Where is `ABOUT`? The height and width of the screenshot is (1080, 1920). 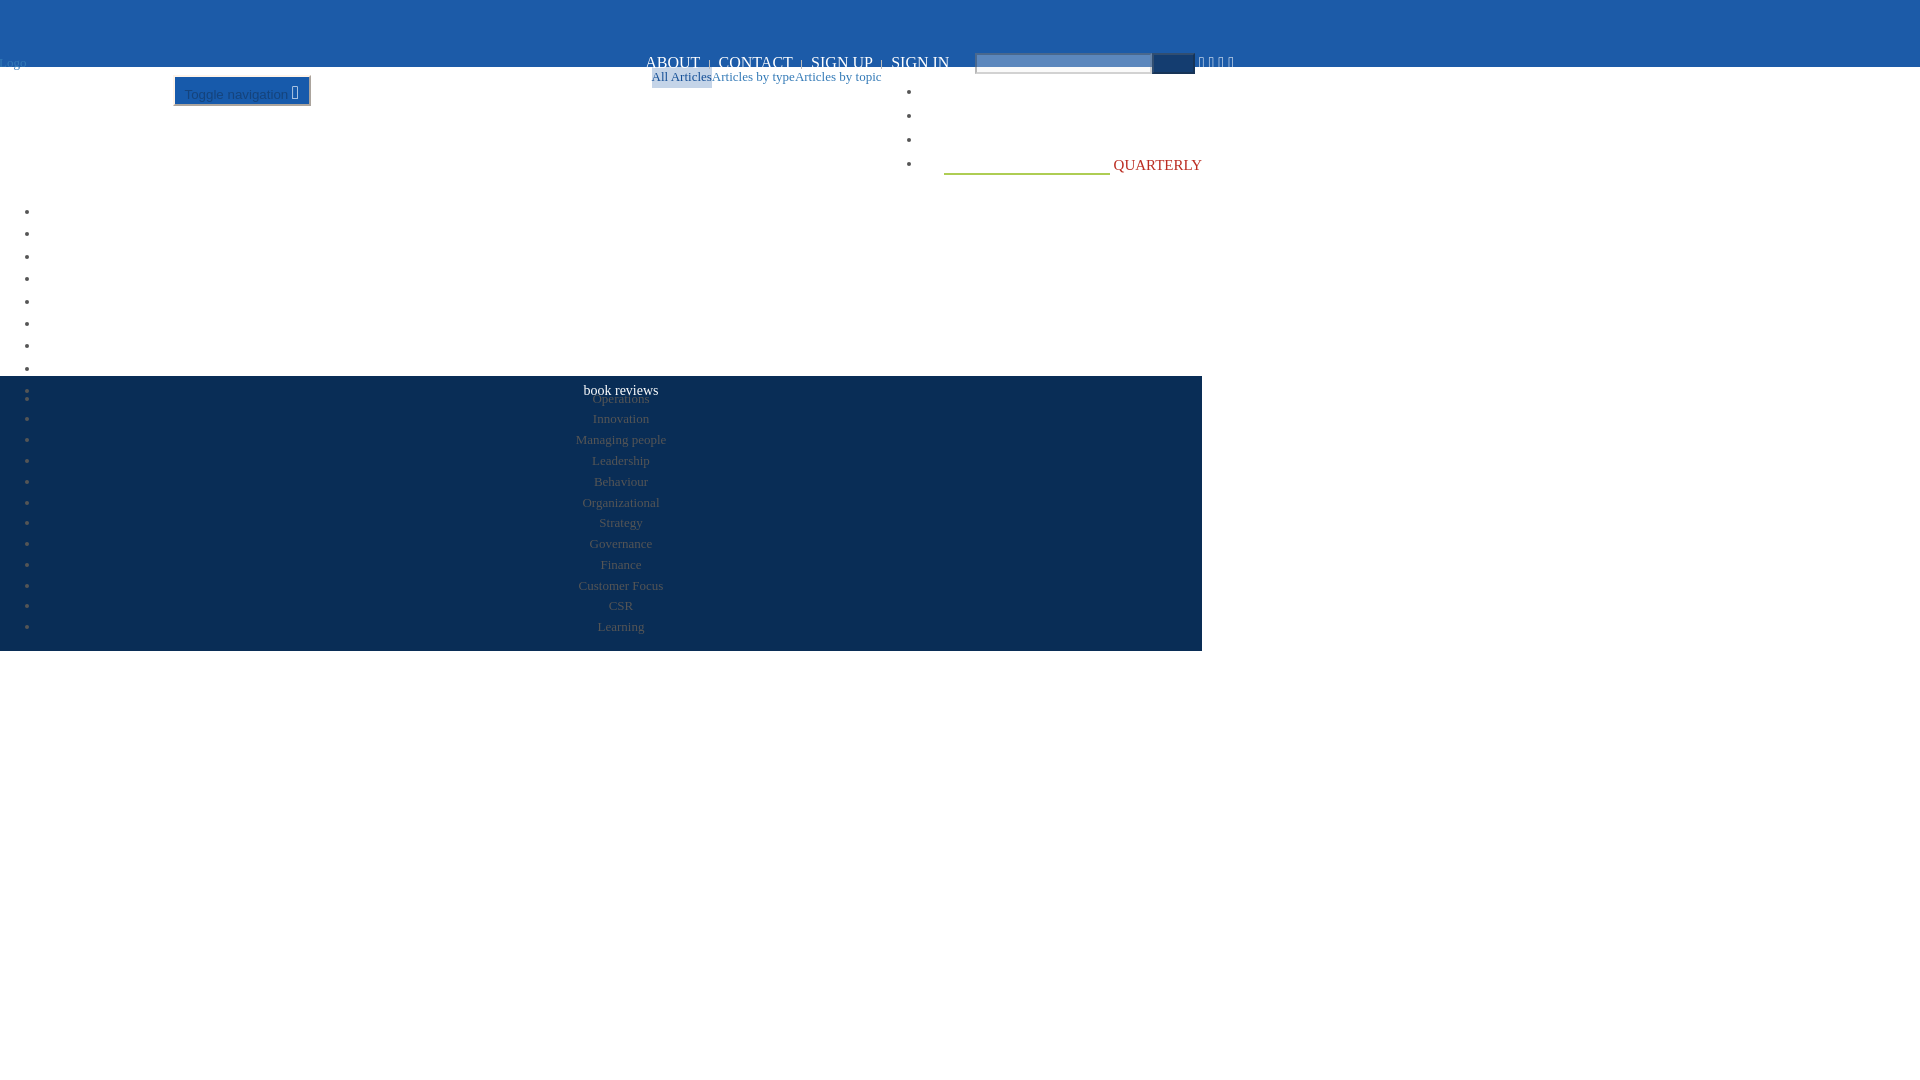 ABOUT is located at coordinates (672, 62).